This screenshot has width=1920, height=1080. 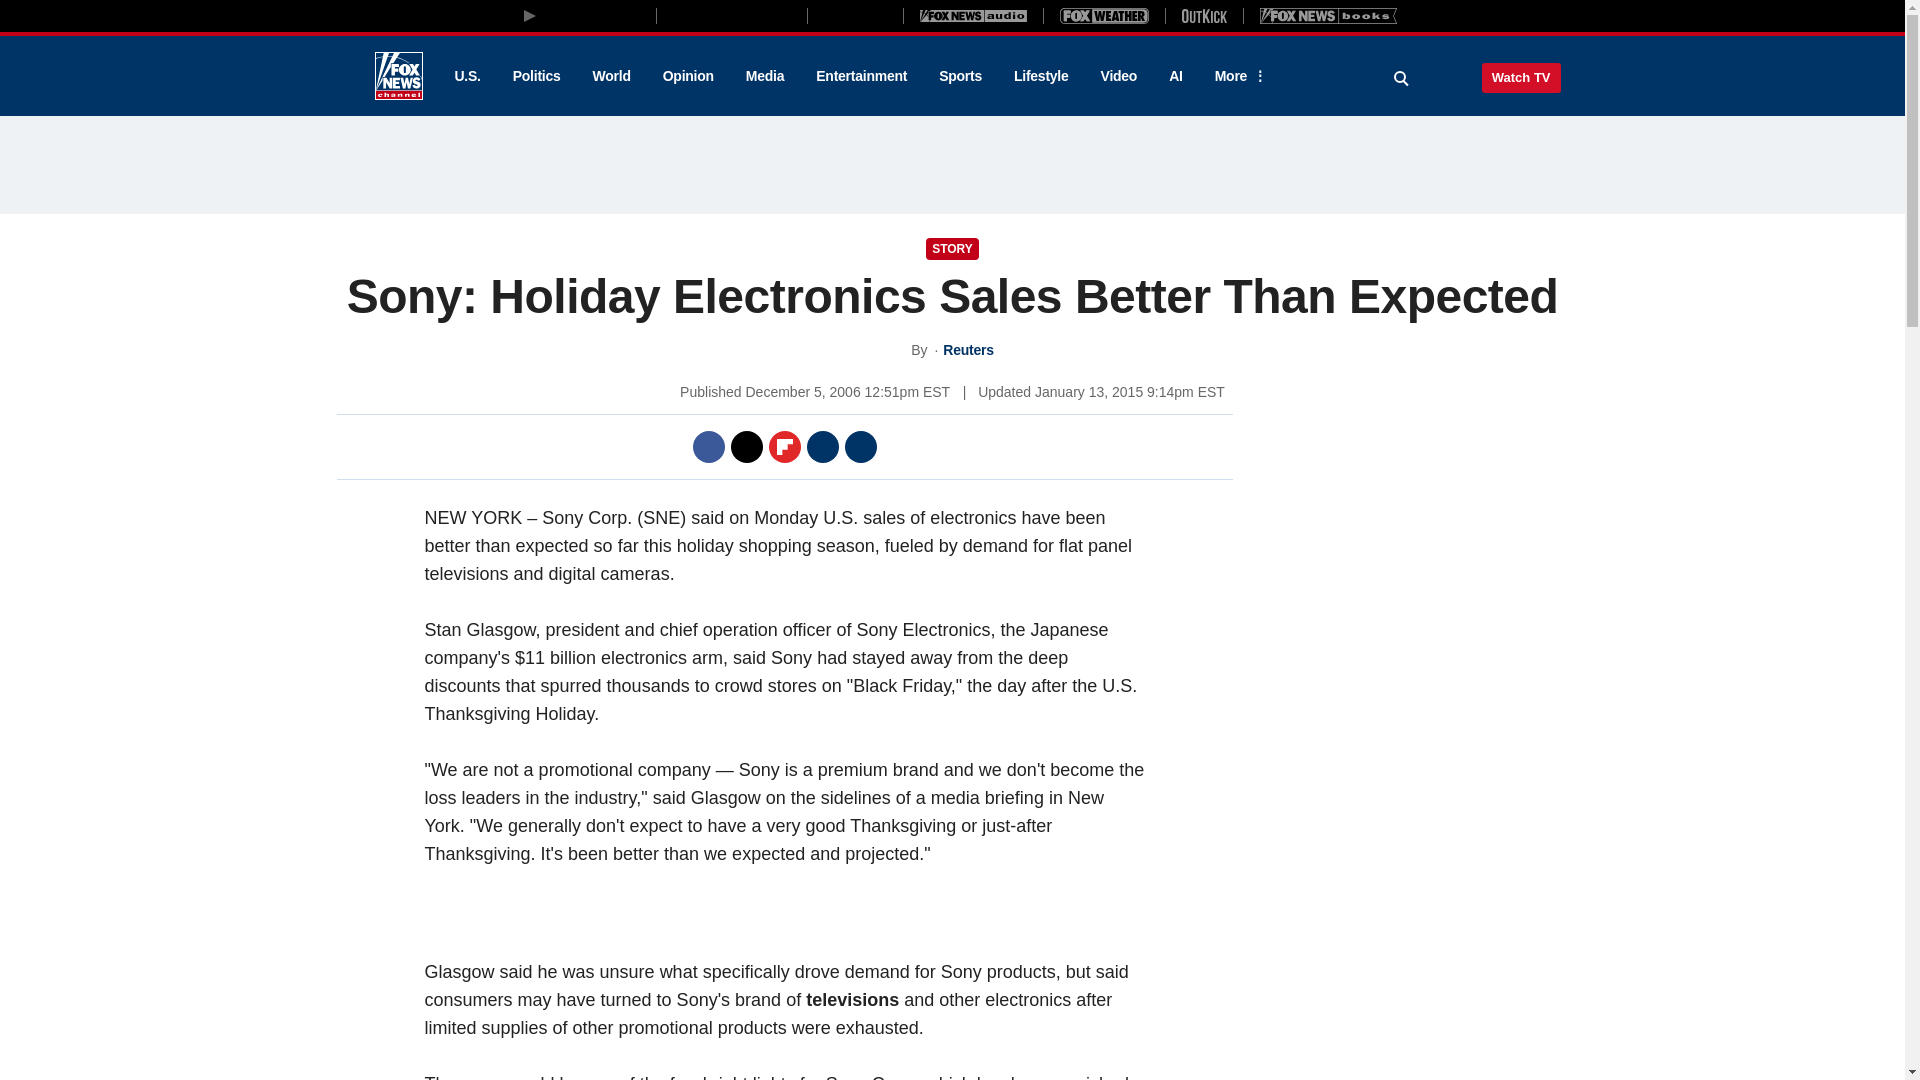 What do you see at coordinates (1118, 76) in the screenshot?
I see `Video` at bounding box center [1118, 76].